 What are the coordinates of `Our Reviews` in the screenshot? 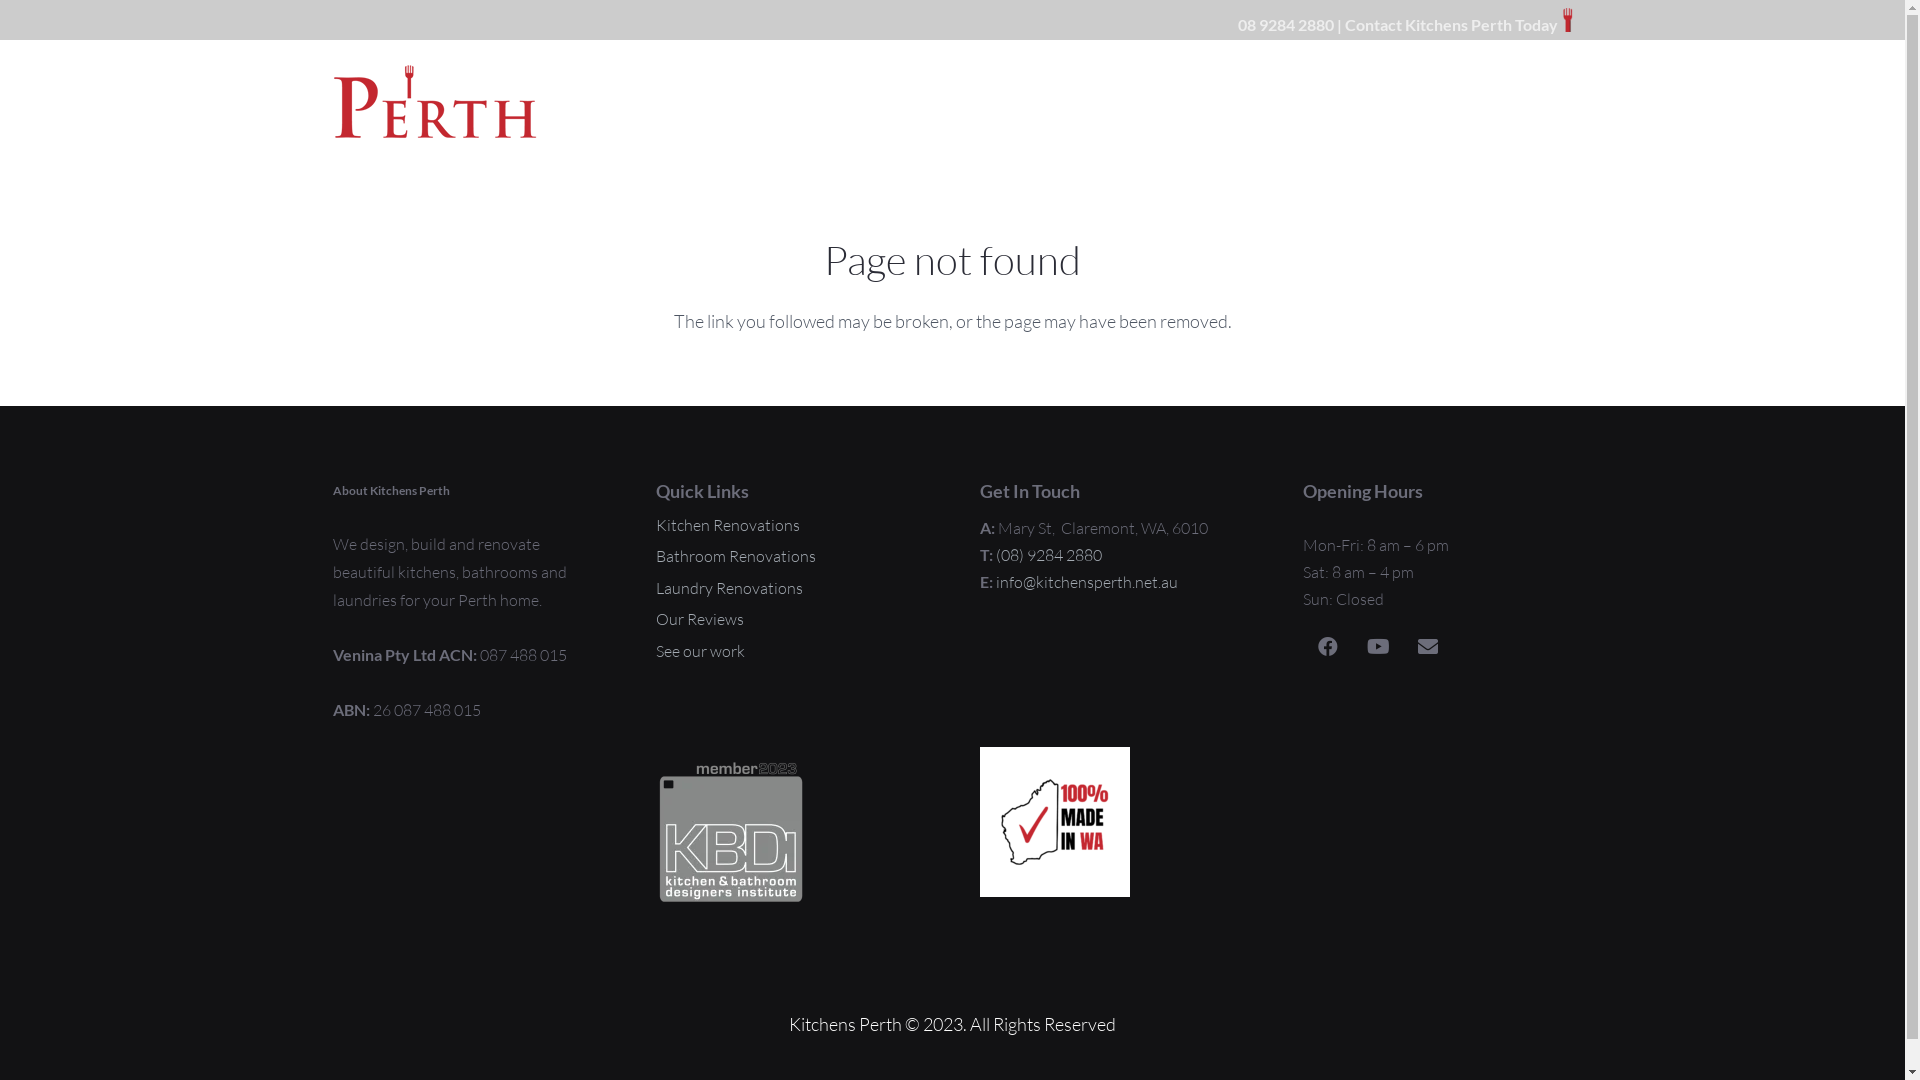 It's located at (700, 619).